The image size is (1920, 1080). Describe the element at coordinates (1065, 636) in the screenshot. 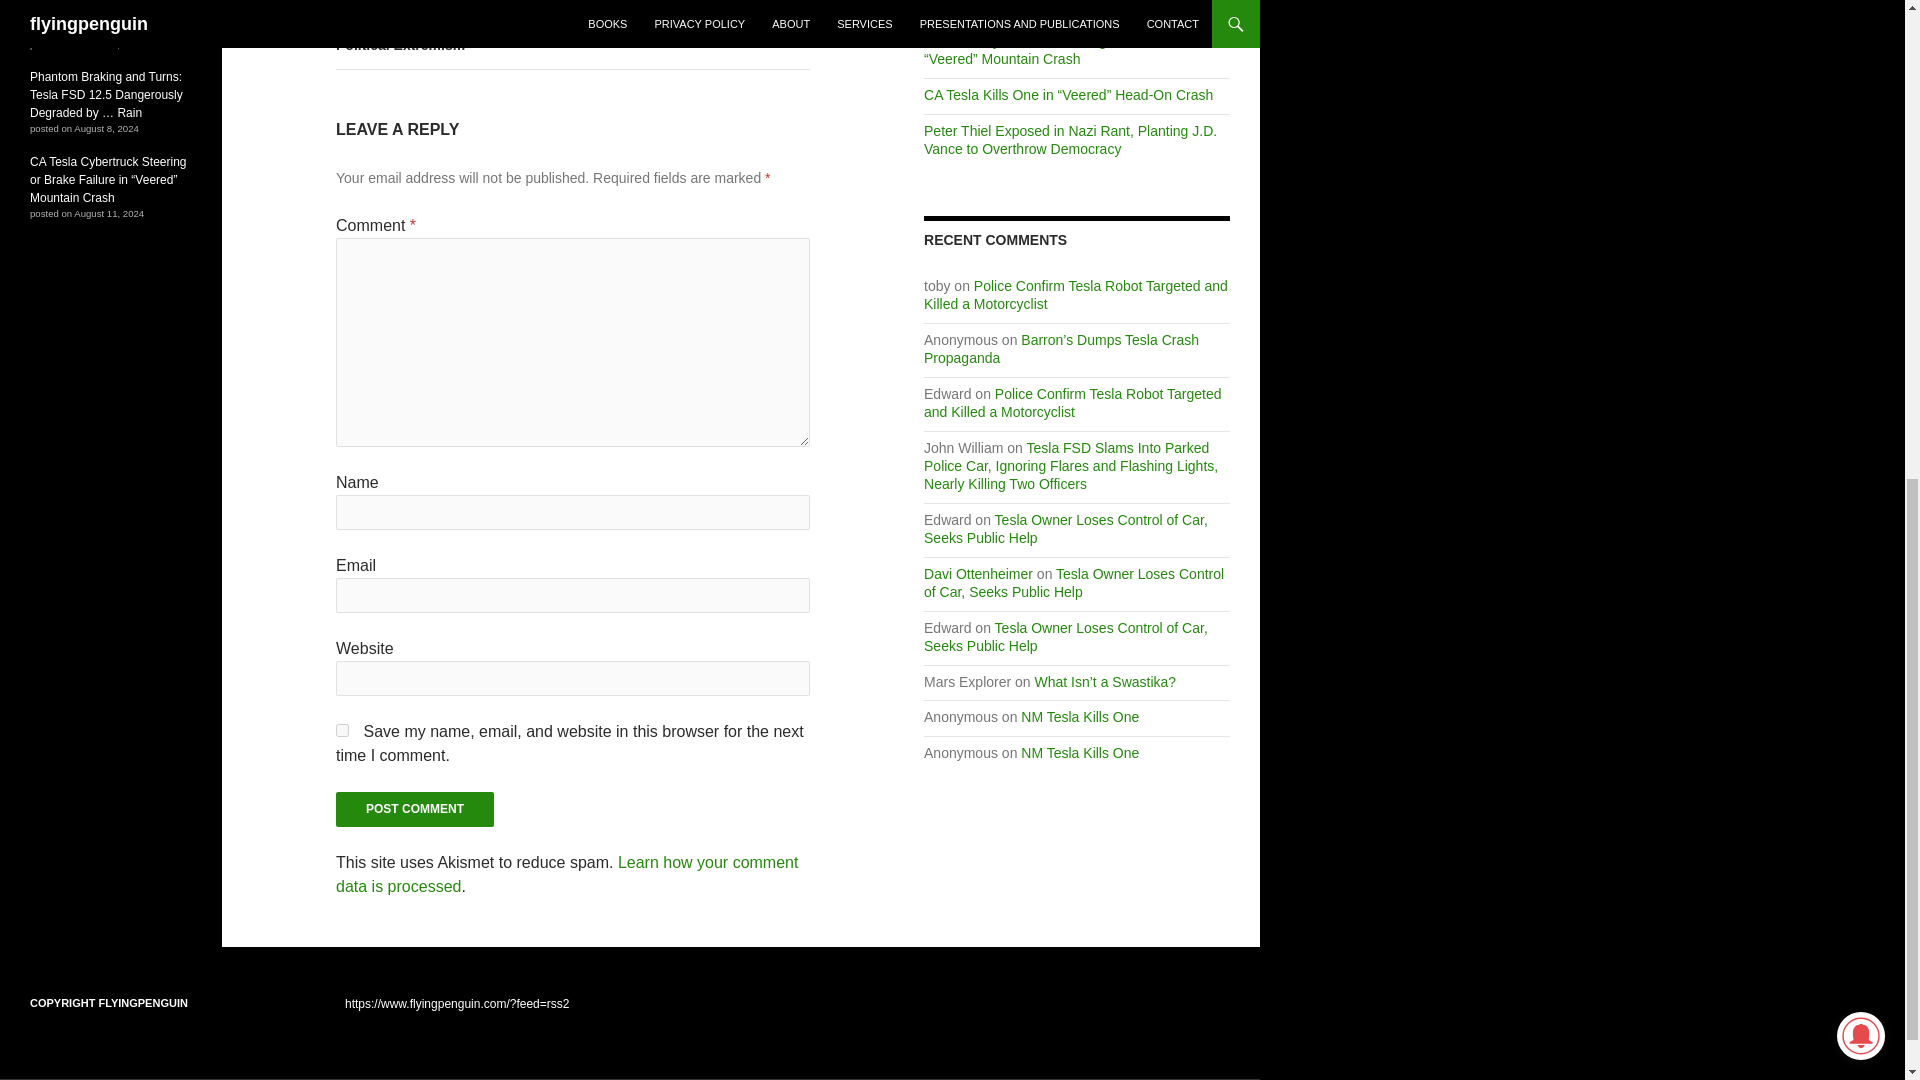

I see `Tesla Owner Loses Control of Car, Seeks Public Help` at that location.